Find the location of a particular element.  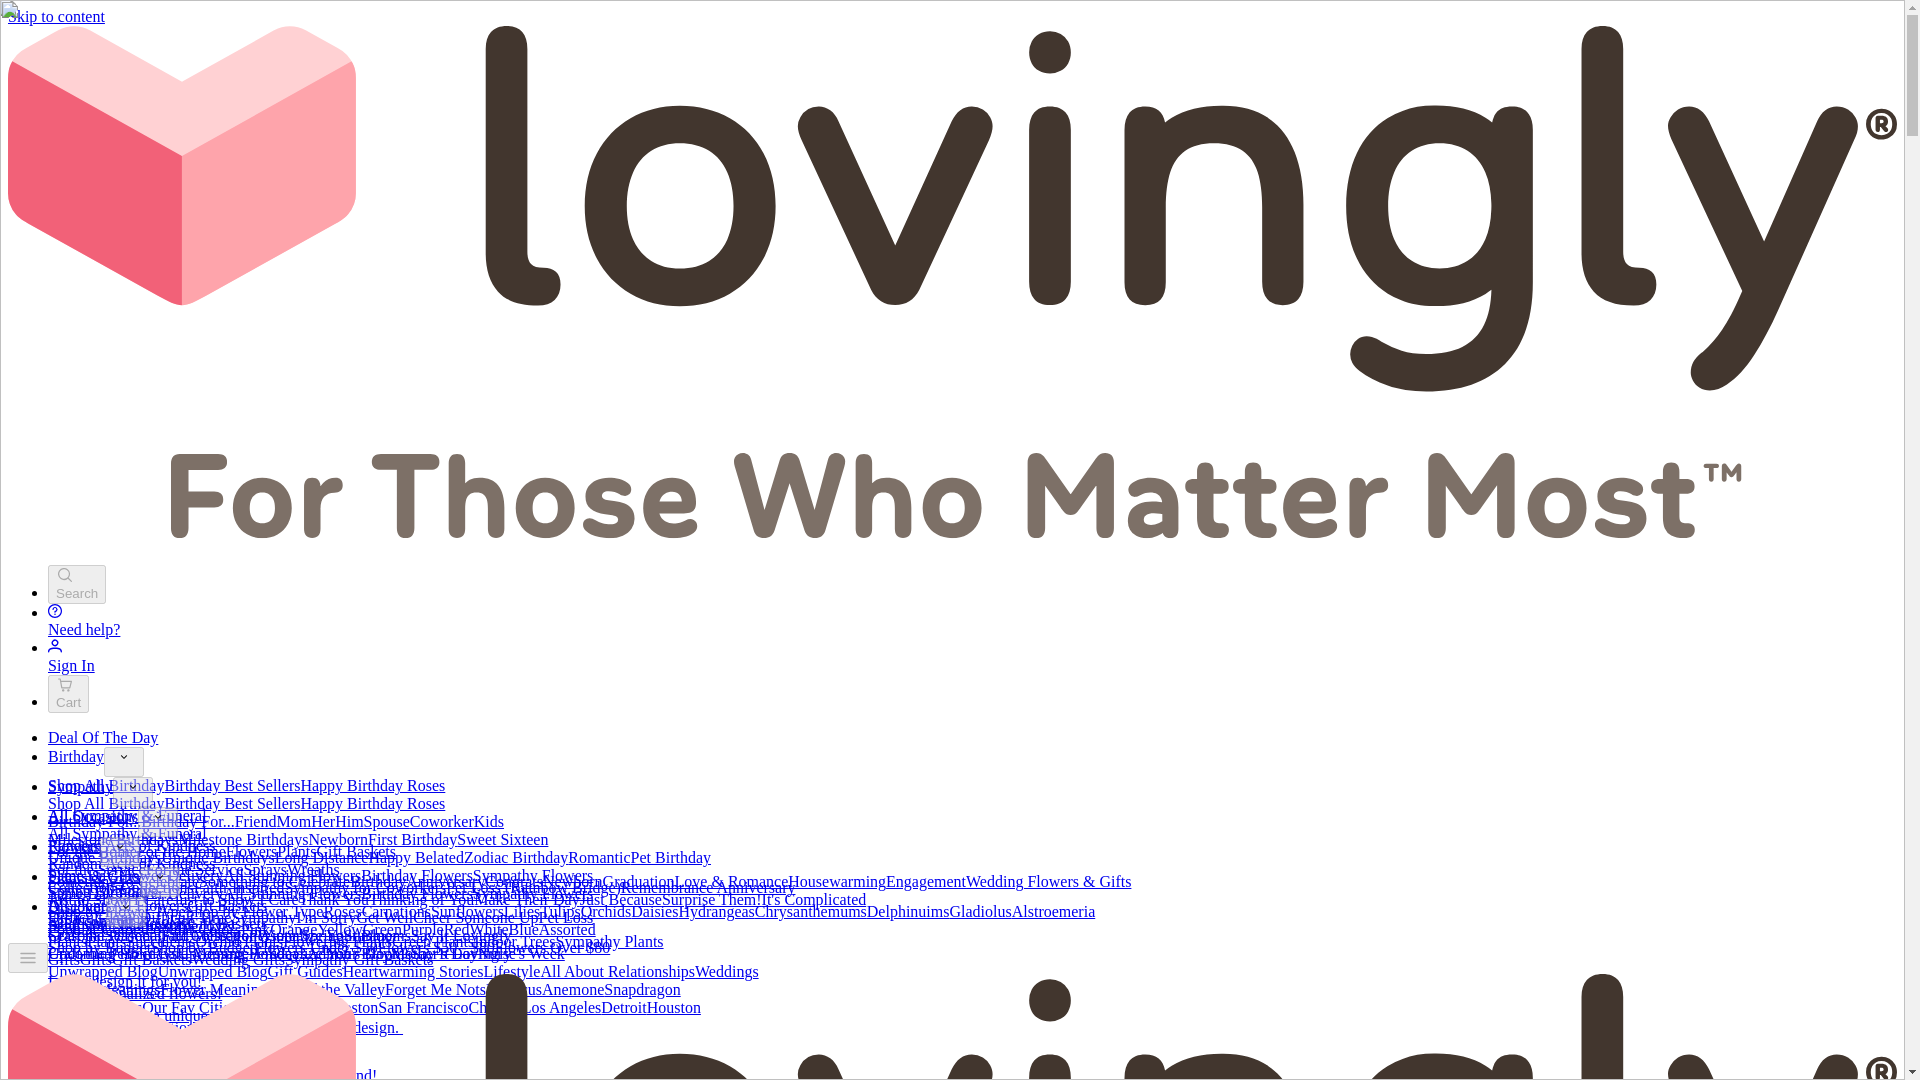

Shop All Birthday is located at coordinates (106, 803).